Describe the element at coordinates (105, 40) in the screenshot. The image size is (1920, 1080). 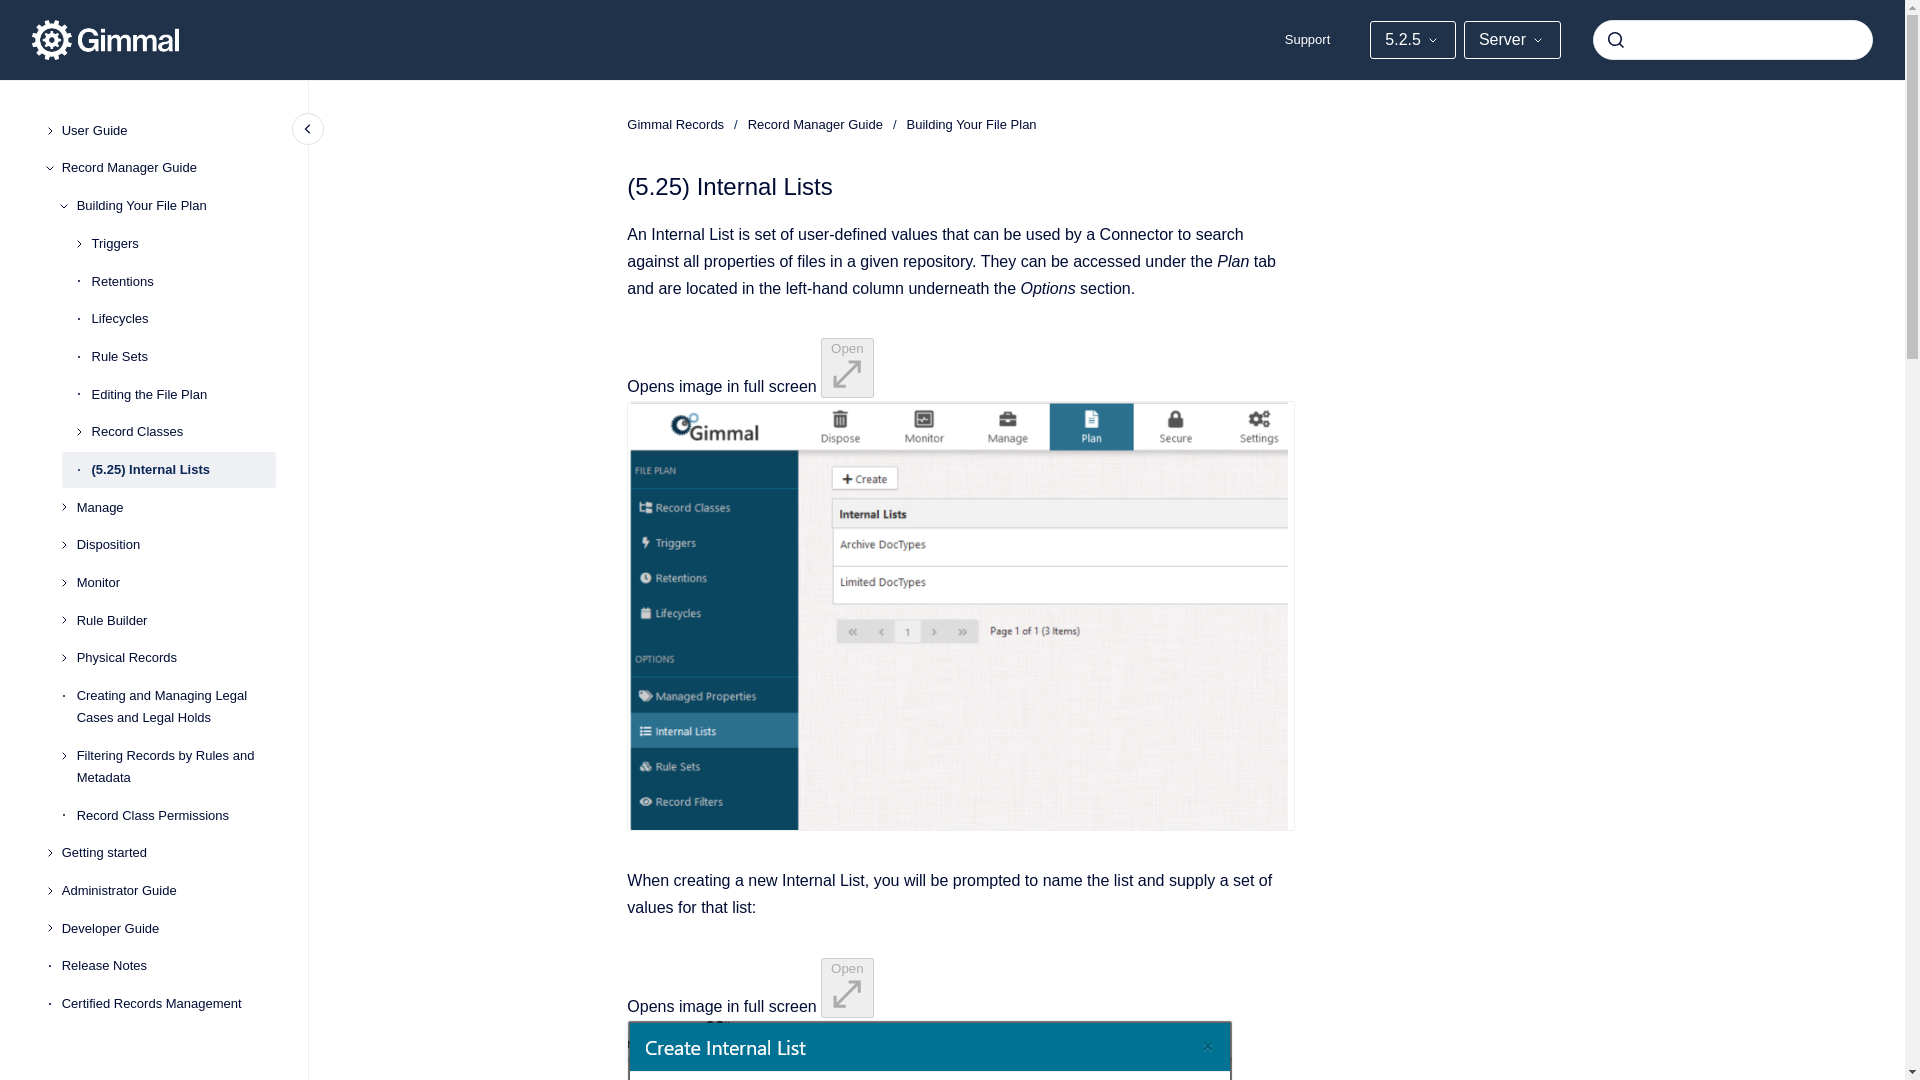
I see `Go to homepage` at that location.